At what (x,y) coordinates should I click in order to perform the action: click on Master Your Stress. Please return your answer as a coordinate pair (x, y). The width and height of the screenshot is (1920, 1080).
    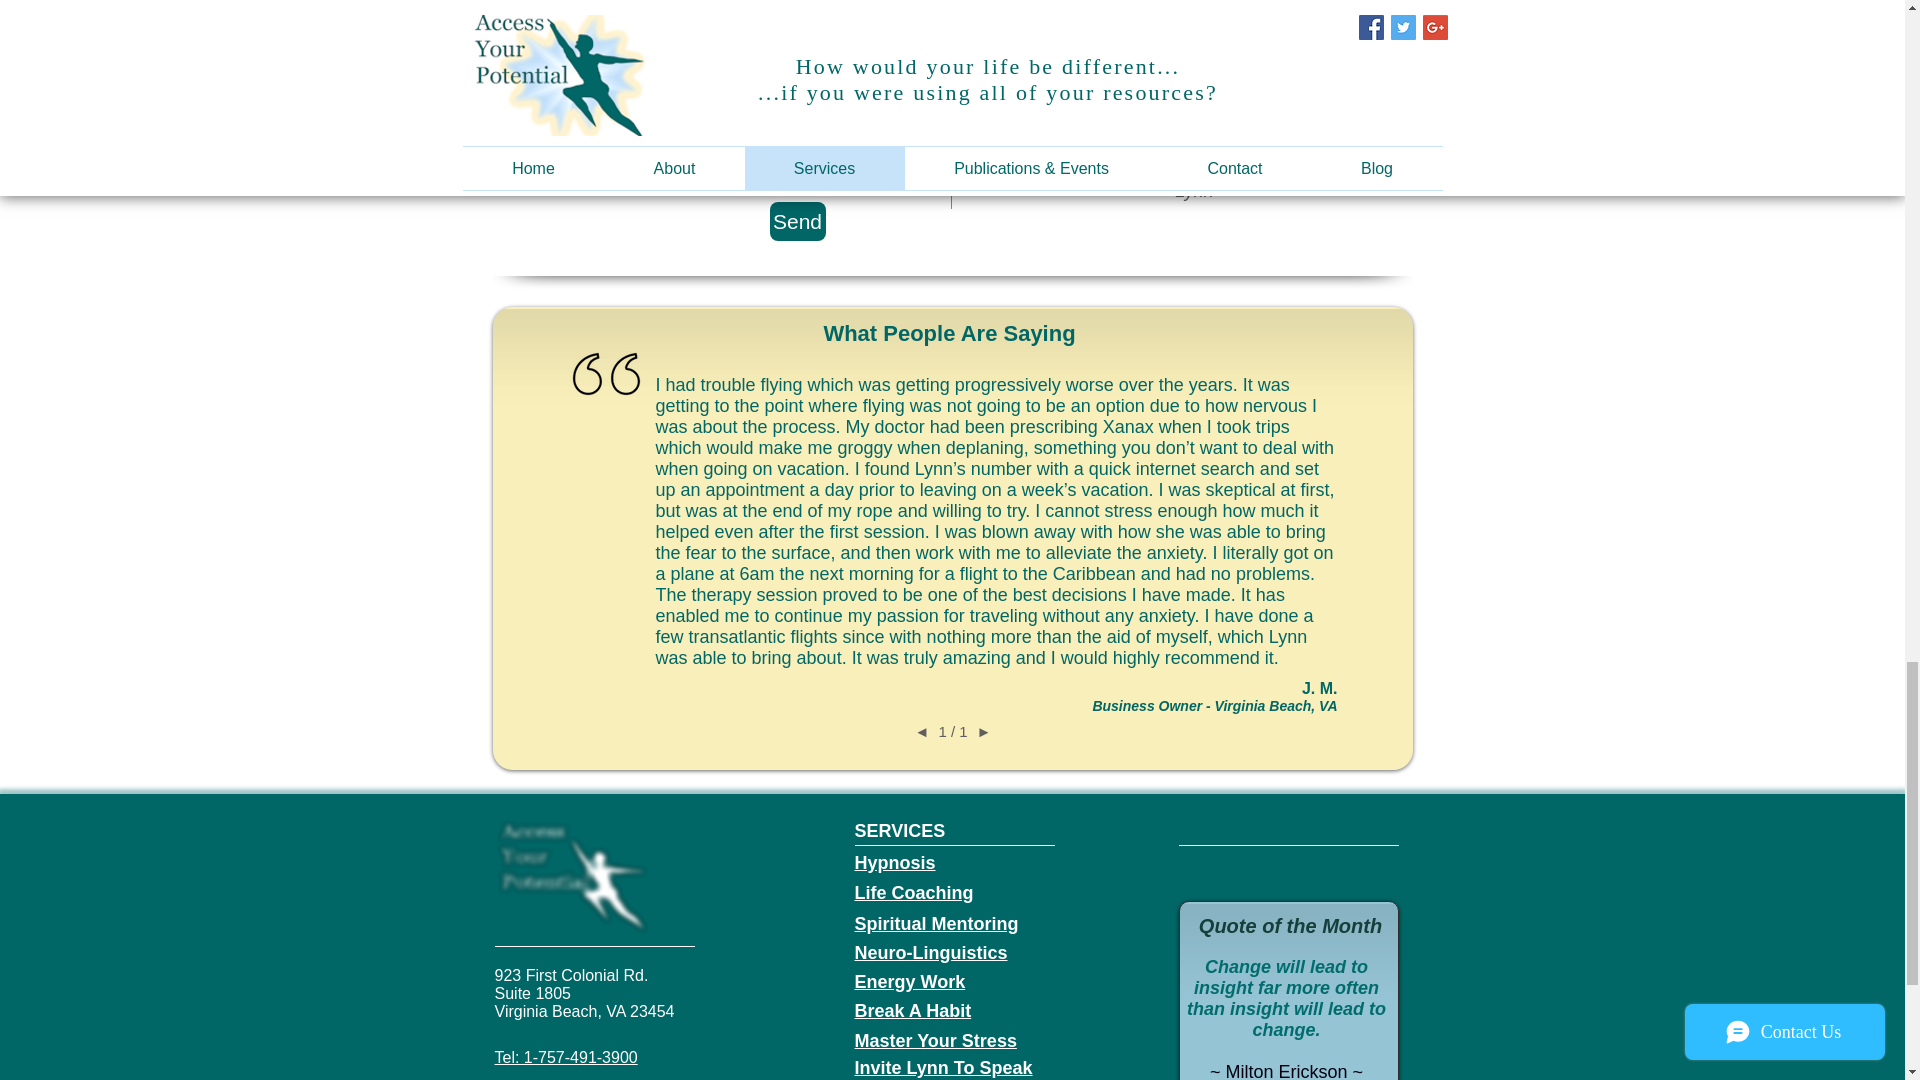
    Looking at the image, I should click on (934, 1040).